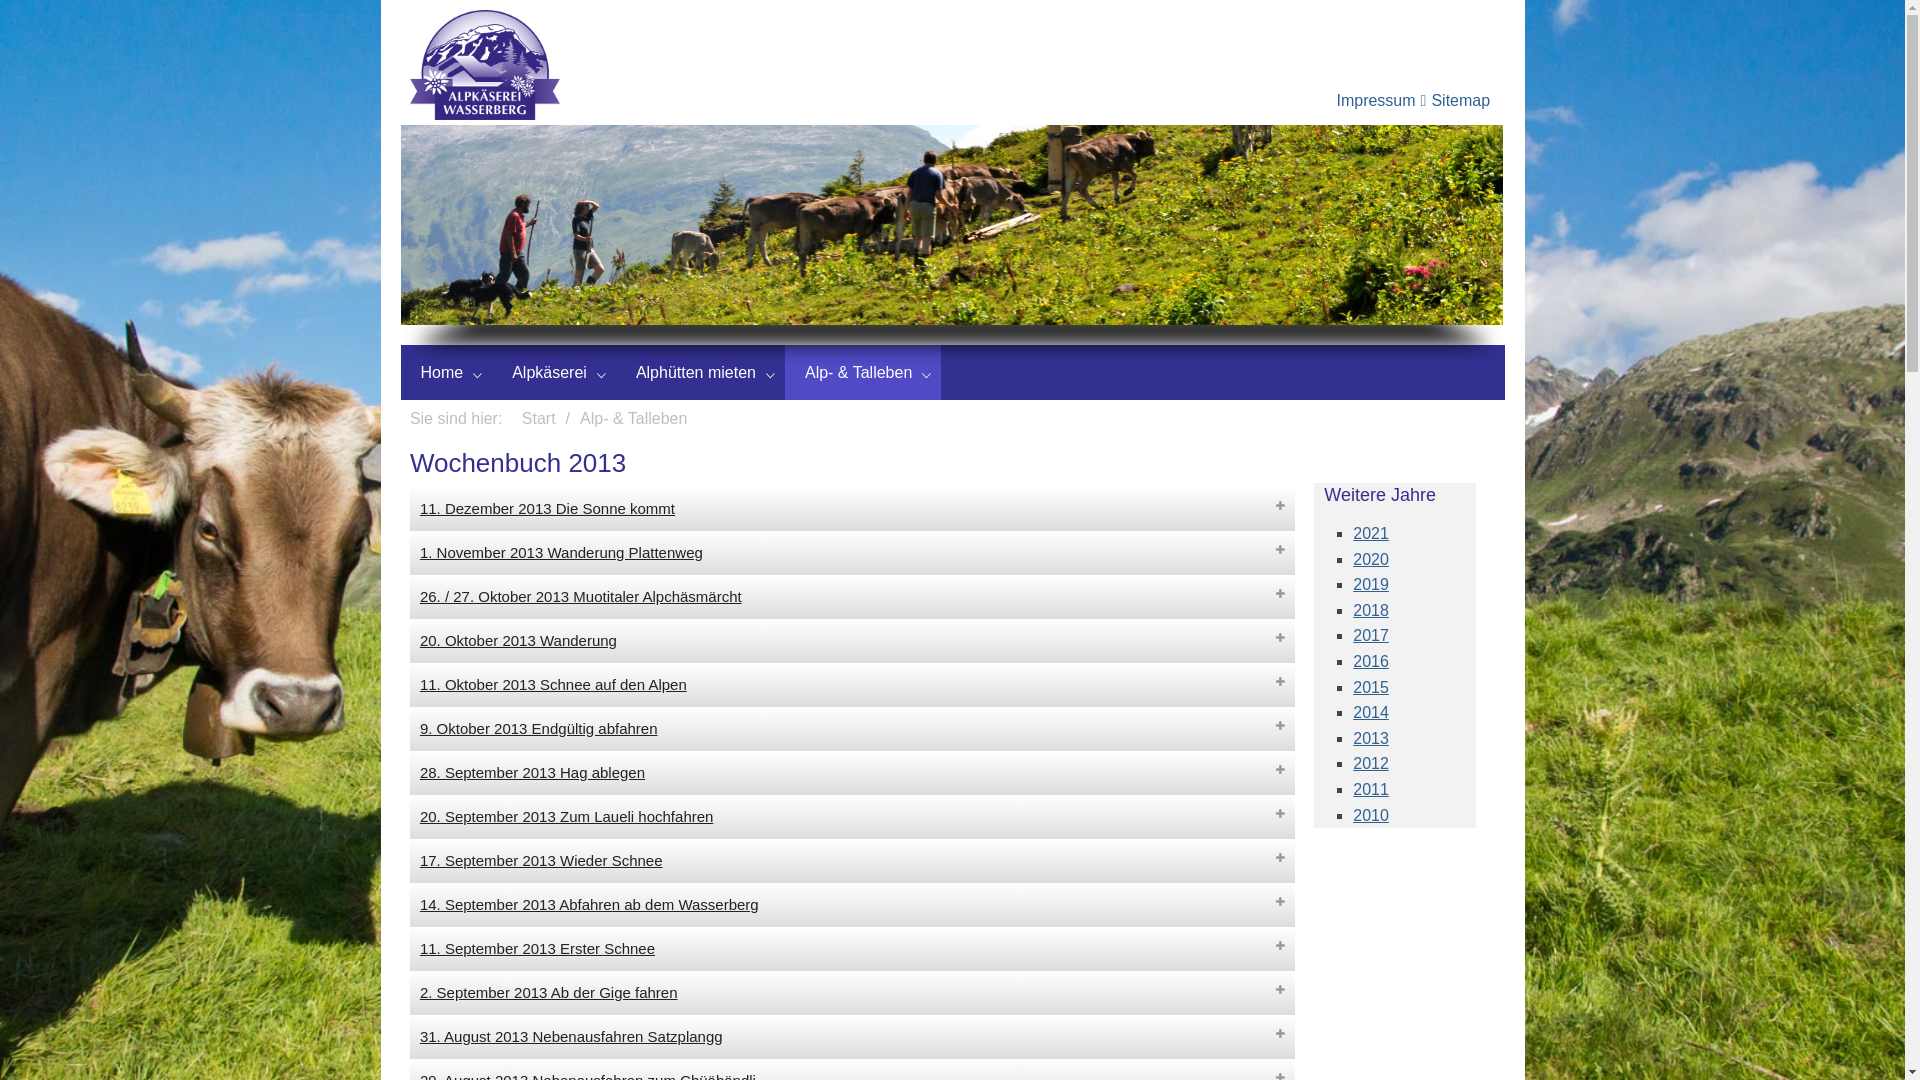 This screenshot has width=1920, height=1080. I want to click on 2021, so click(1371, 534).